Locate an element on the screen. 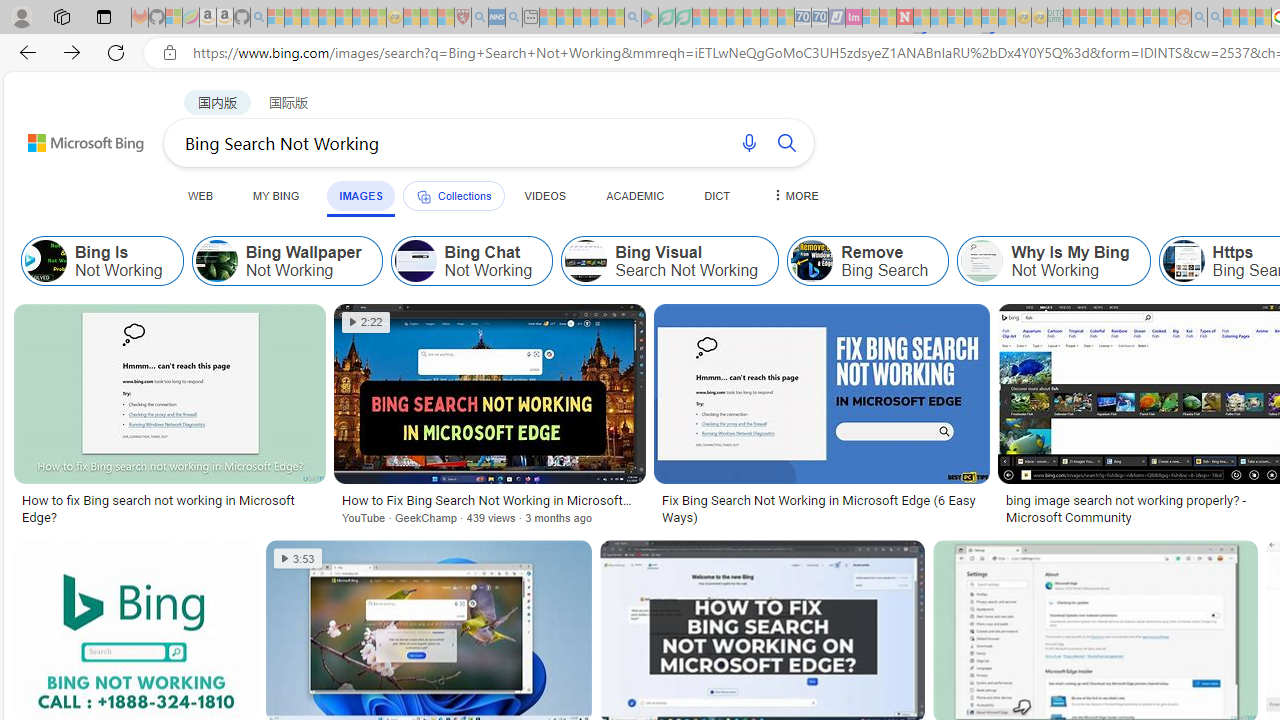 This screenshot has height=720, width=1280. Bluey: Let's Play! - Apps on Google Play - Sleeping is located at coordinates (650, 18).